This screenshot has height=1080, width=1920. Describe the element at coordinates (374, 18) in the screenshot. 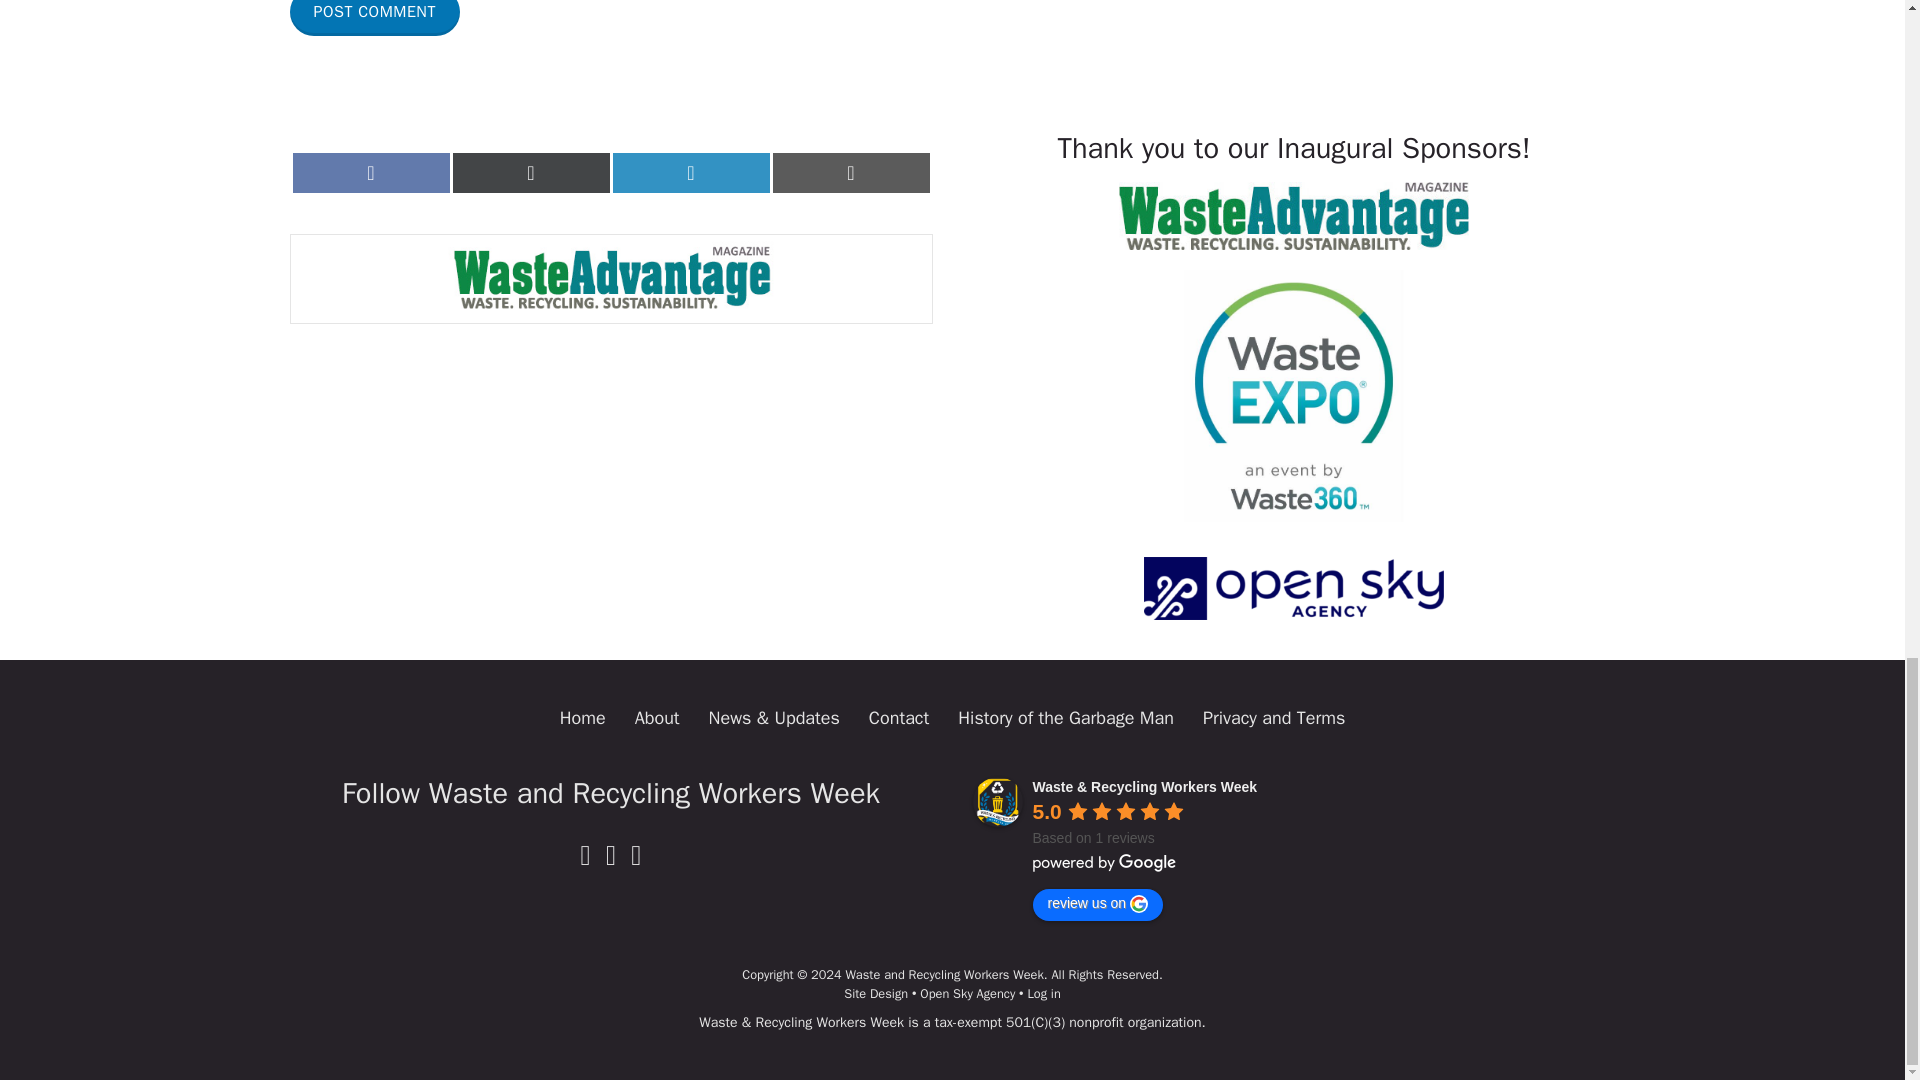

I see `Post Comment` at that location.